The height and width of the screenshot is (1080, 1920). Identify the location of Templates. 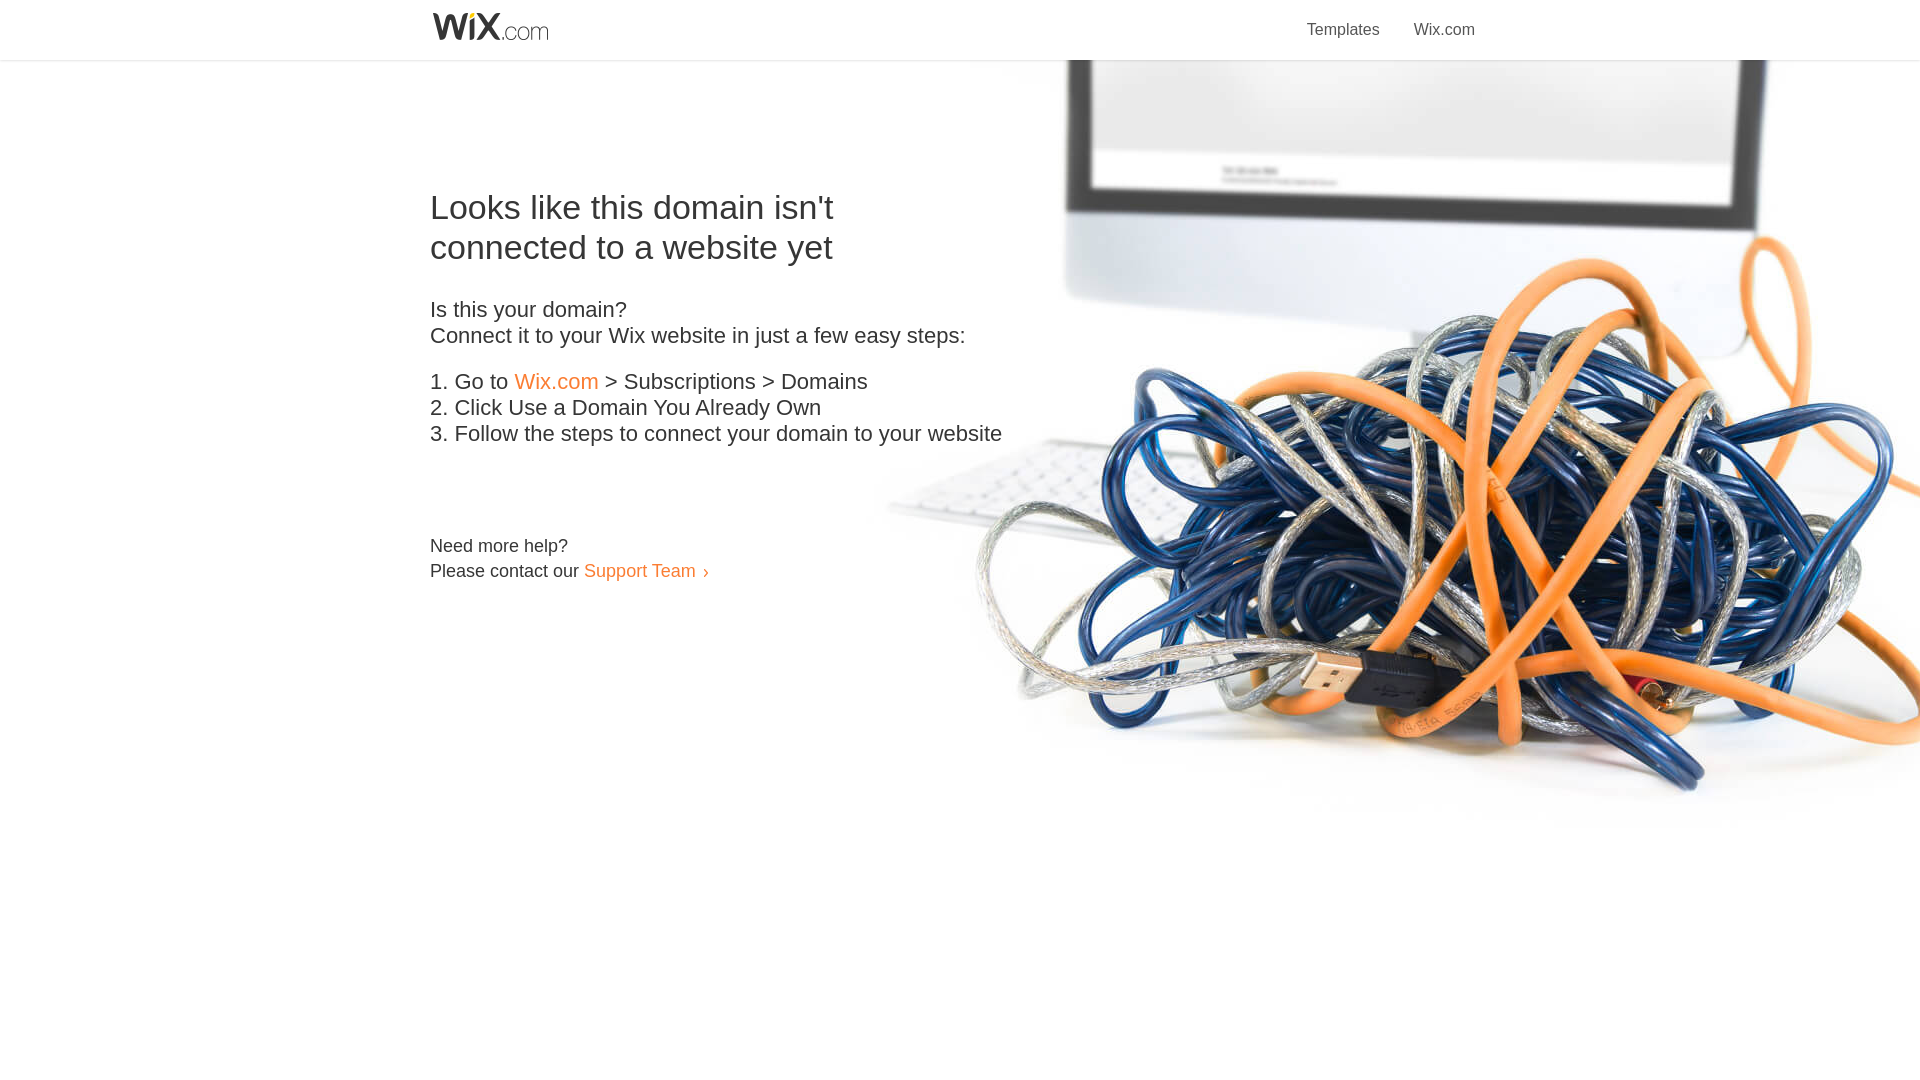
(1344, 18).